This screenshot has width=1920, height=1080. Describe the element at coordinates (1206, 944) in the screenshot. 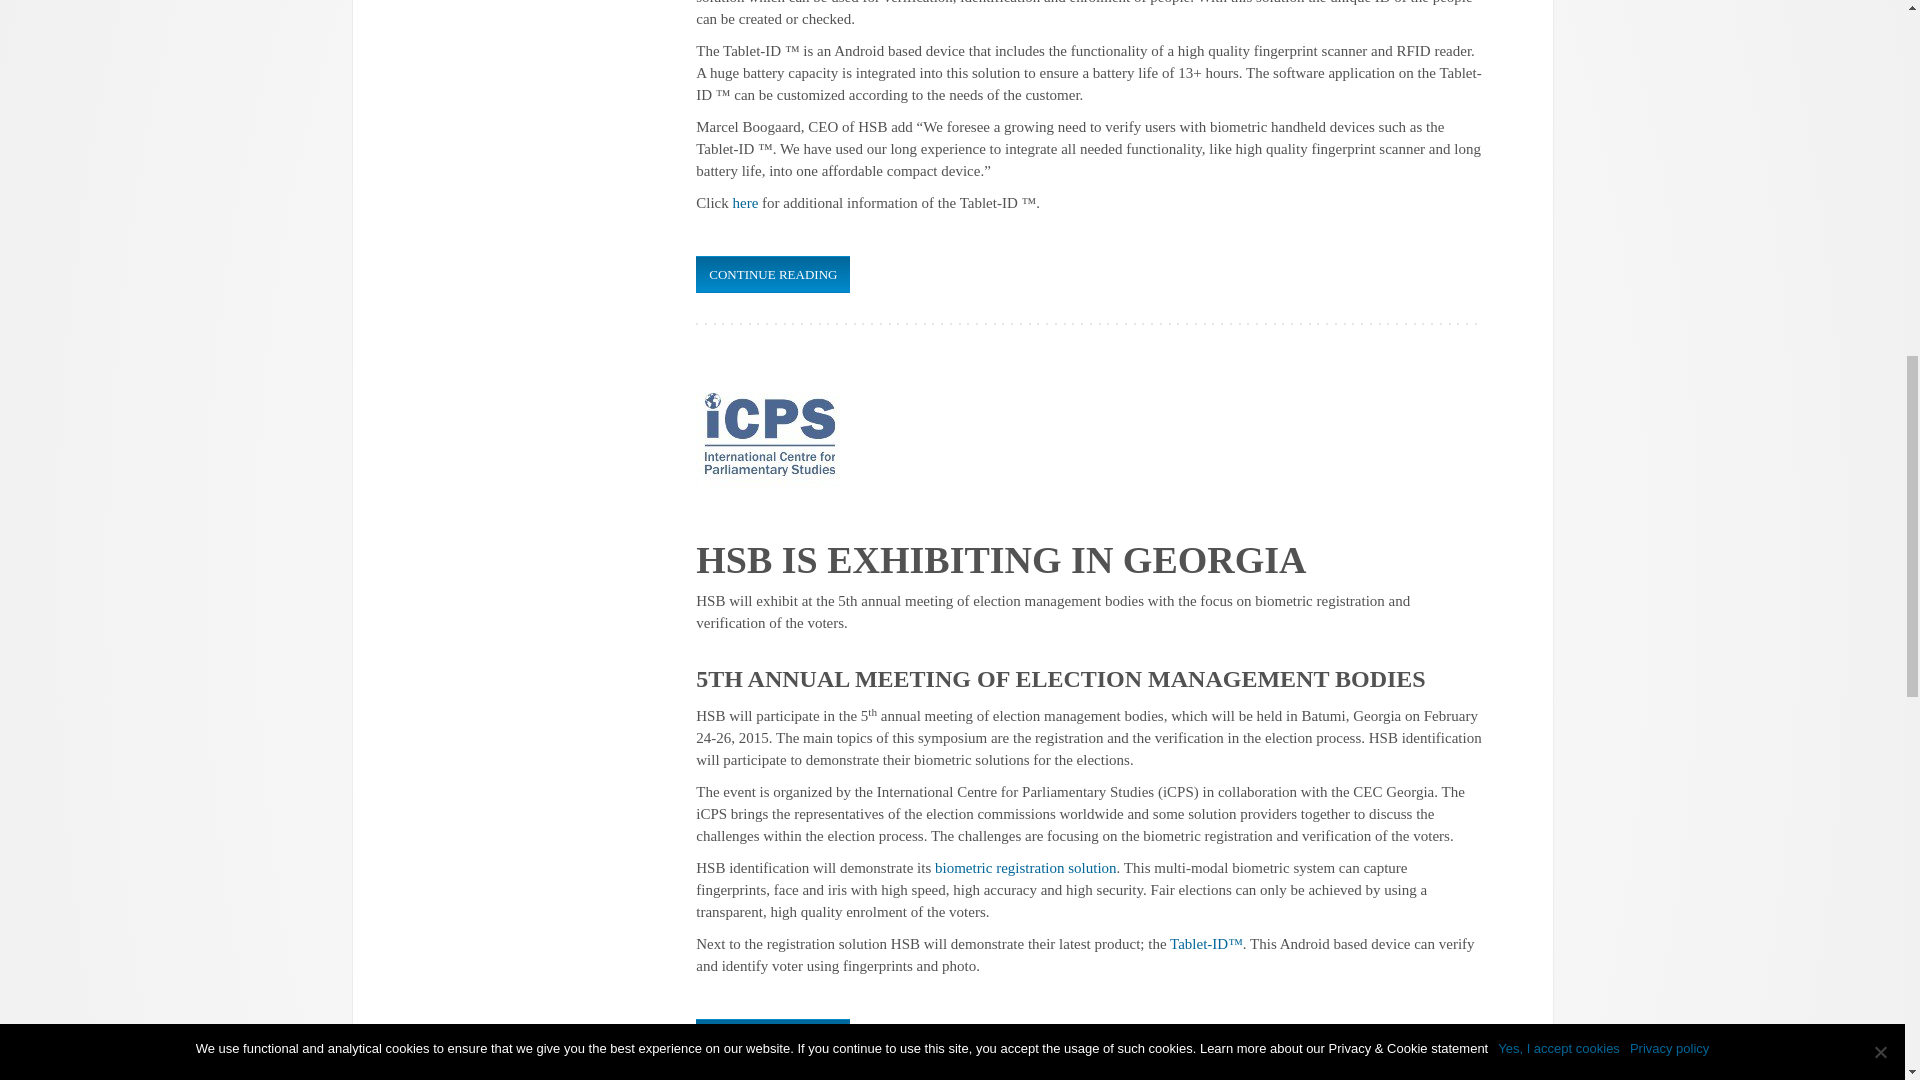

I see `Tablet ID` at that location.